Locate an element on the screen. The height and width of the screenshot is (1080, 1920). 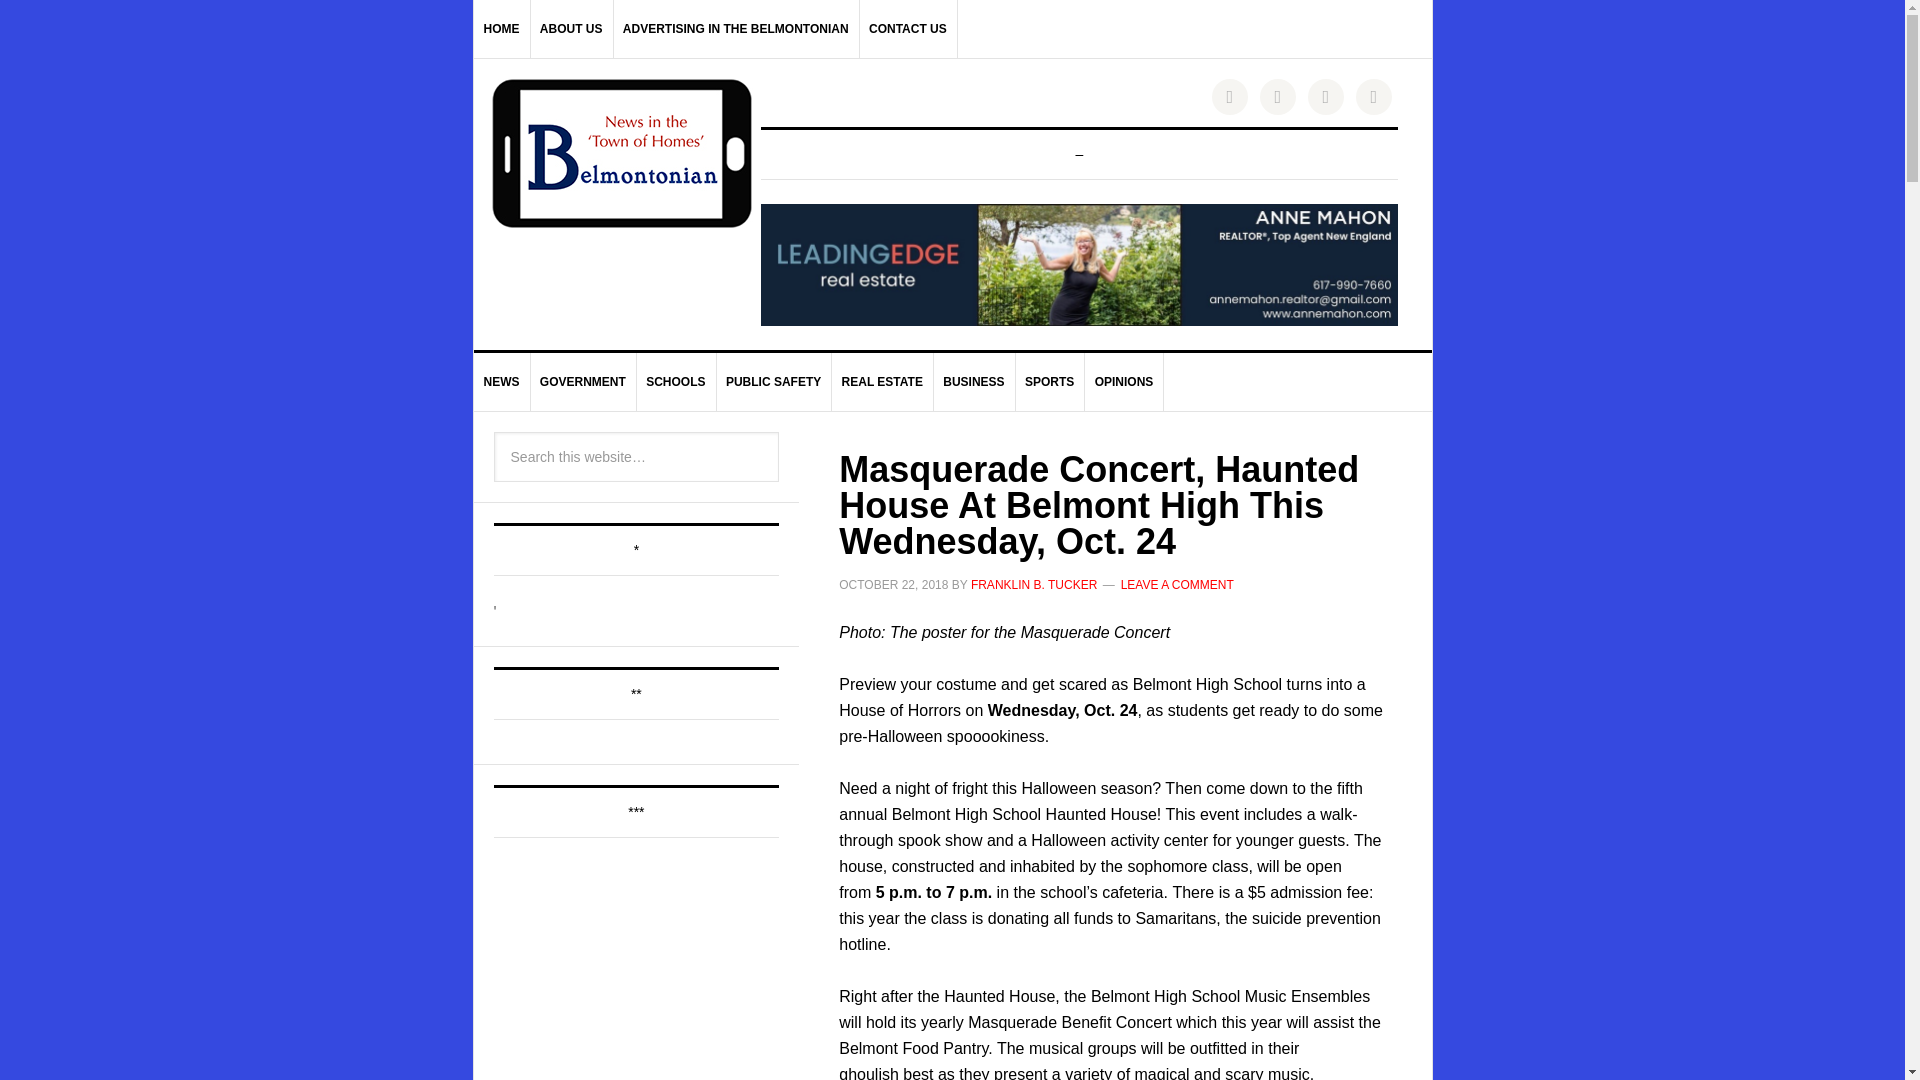
CONTACT US is located at coordinates (908, 29).